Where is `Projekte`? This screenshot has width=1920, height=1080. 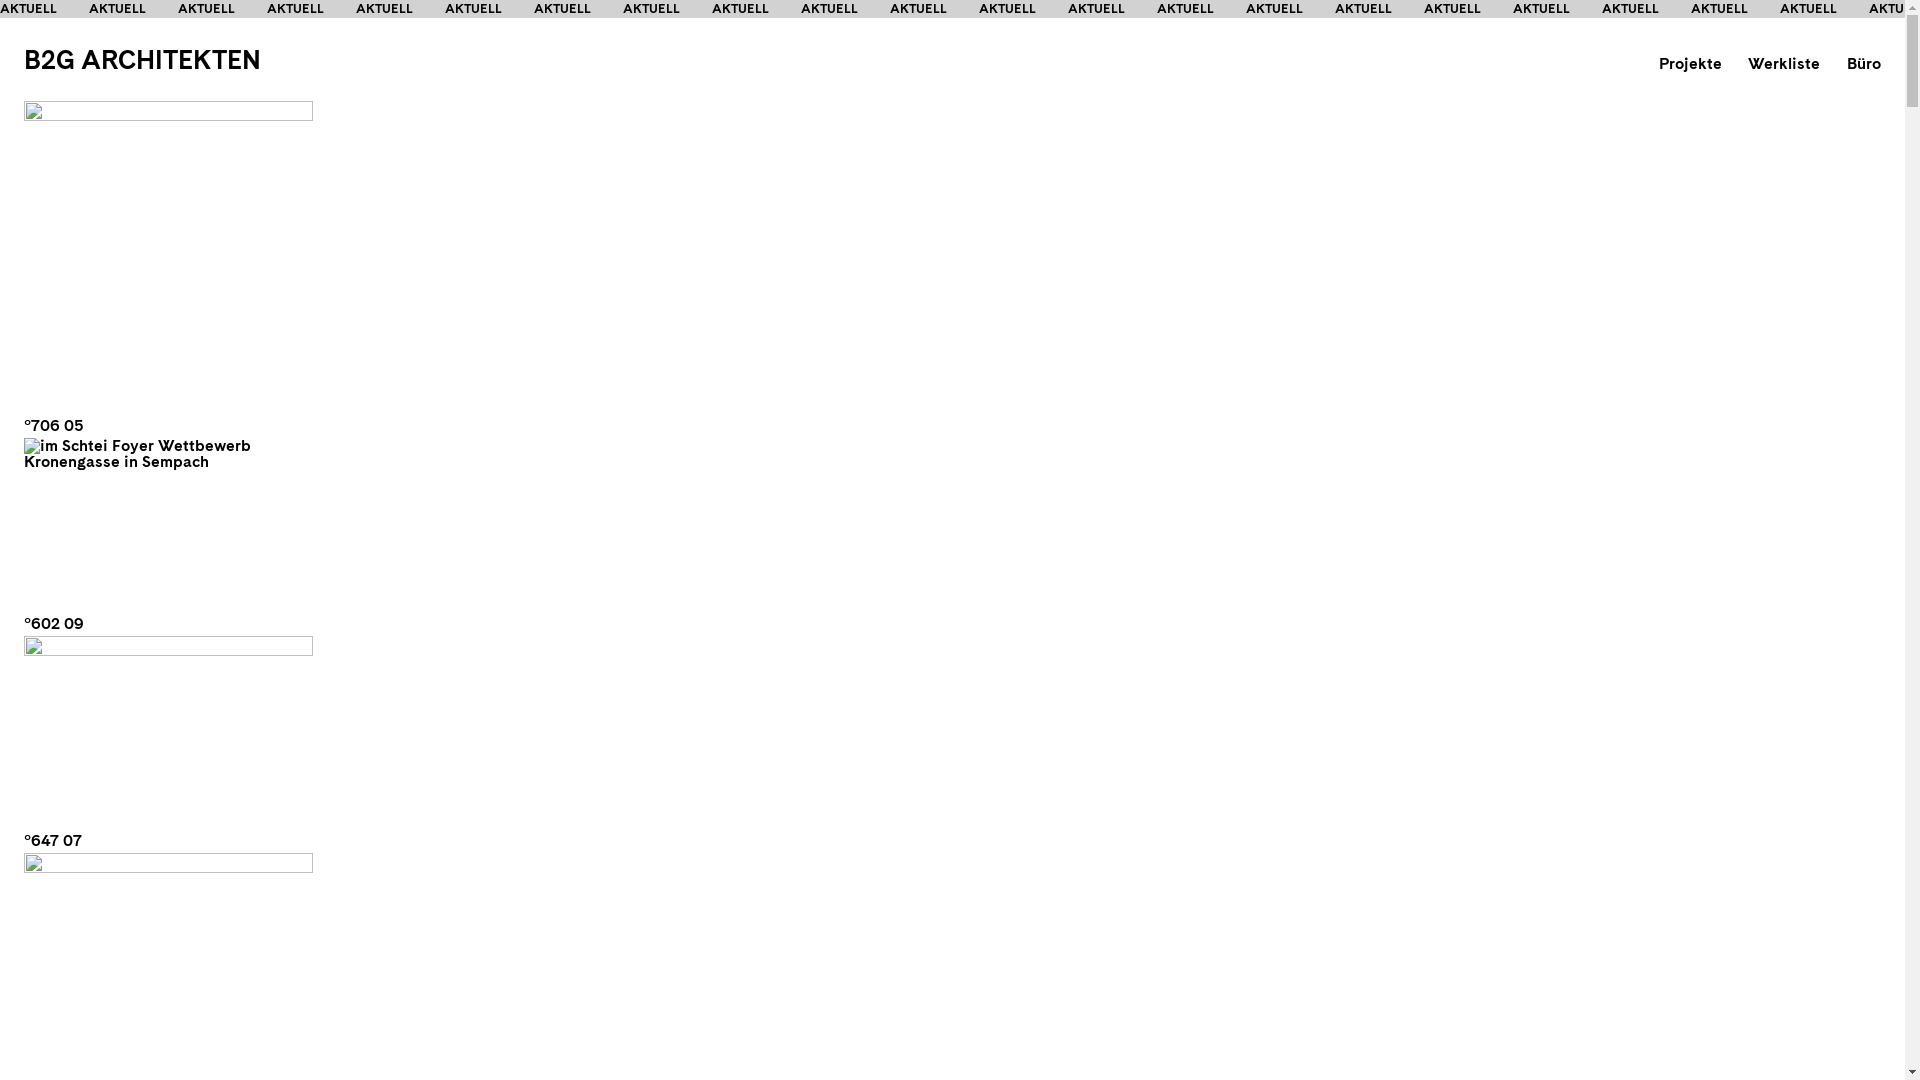
Projekte is located at coordinates (1690, 64).